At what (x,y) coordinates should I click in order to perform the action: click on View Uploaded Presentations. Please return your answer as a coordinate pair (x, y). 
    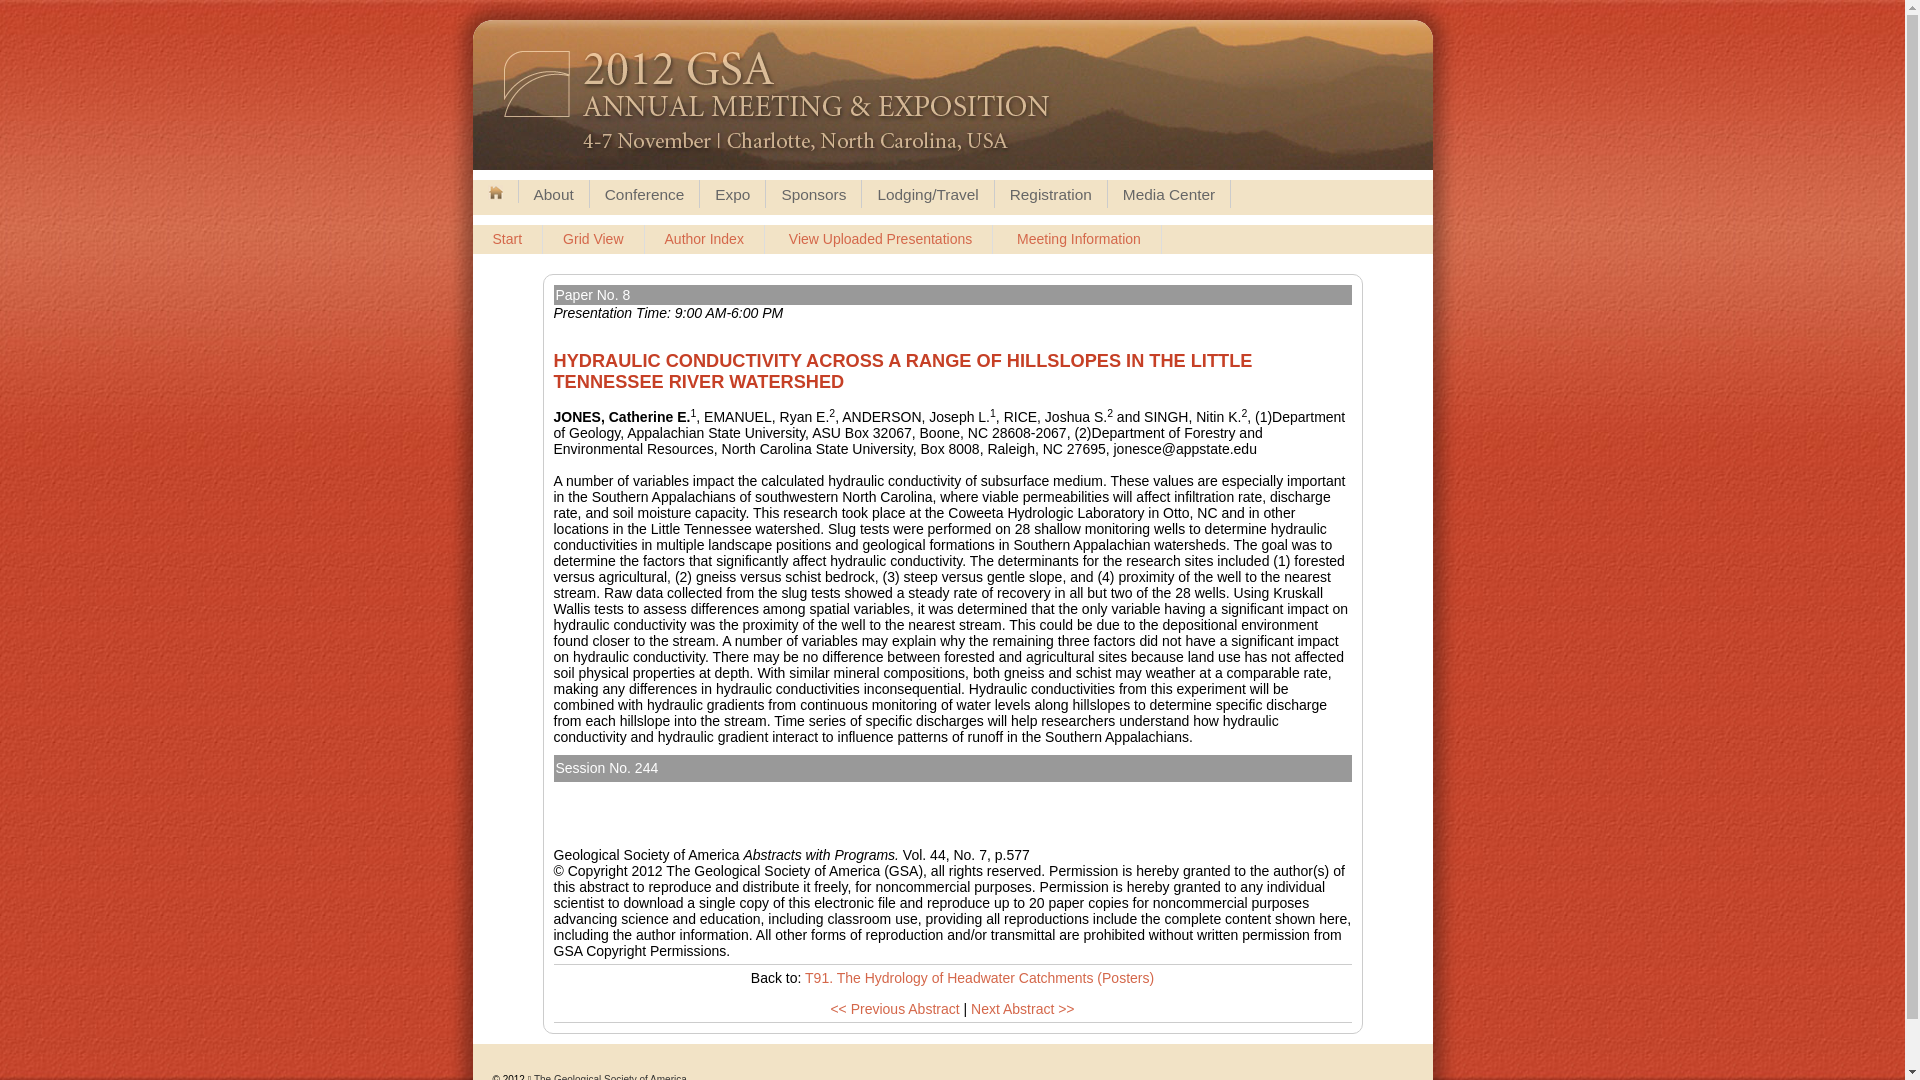
    Looking at the image, I should click on (880, 239).